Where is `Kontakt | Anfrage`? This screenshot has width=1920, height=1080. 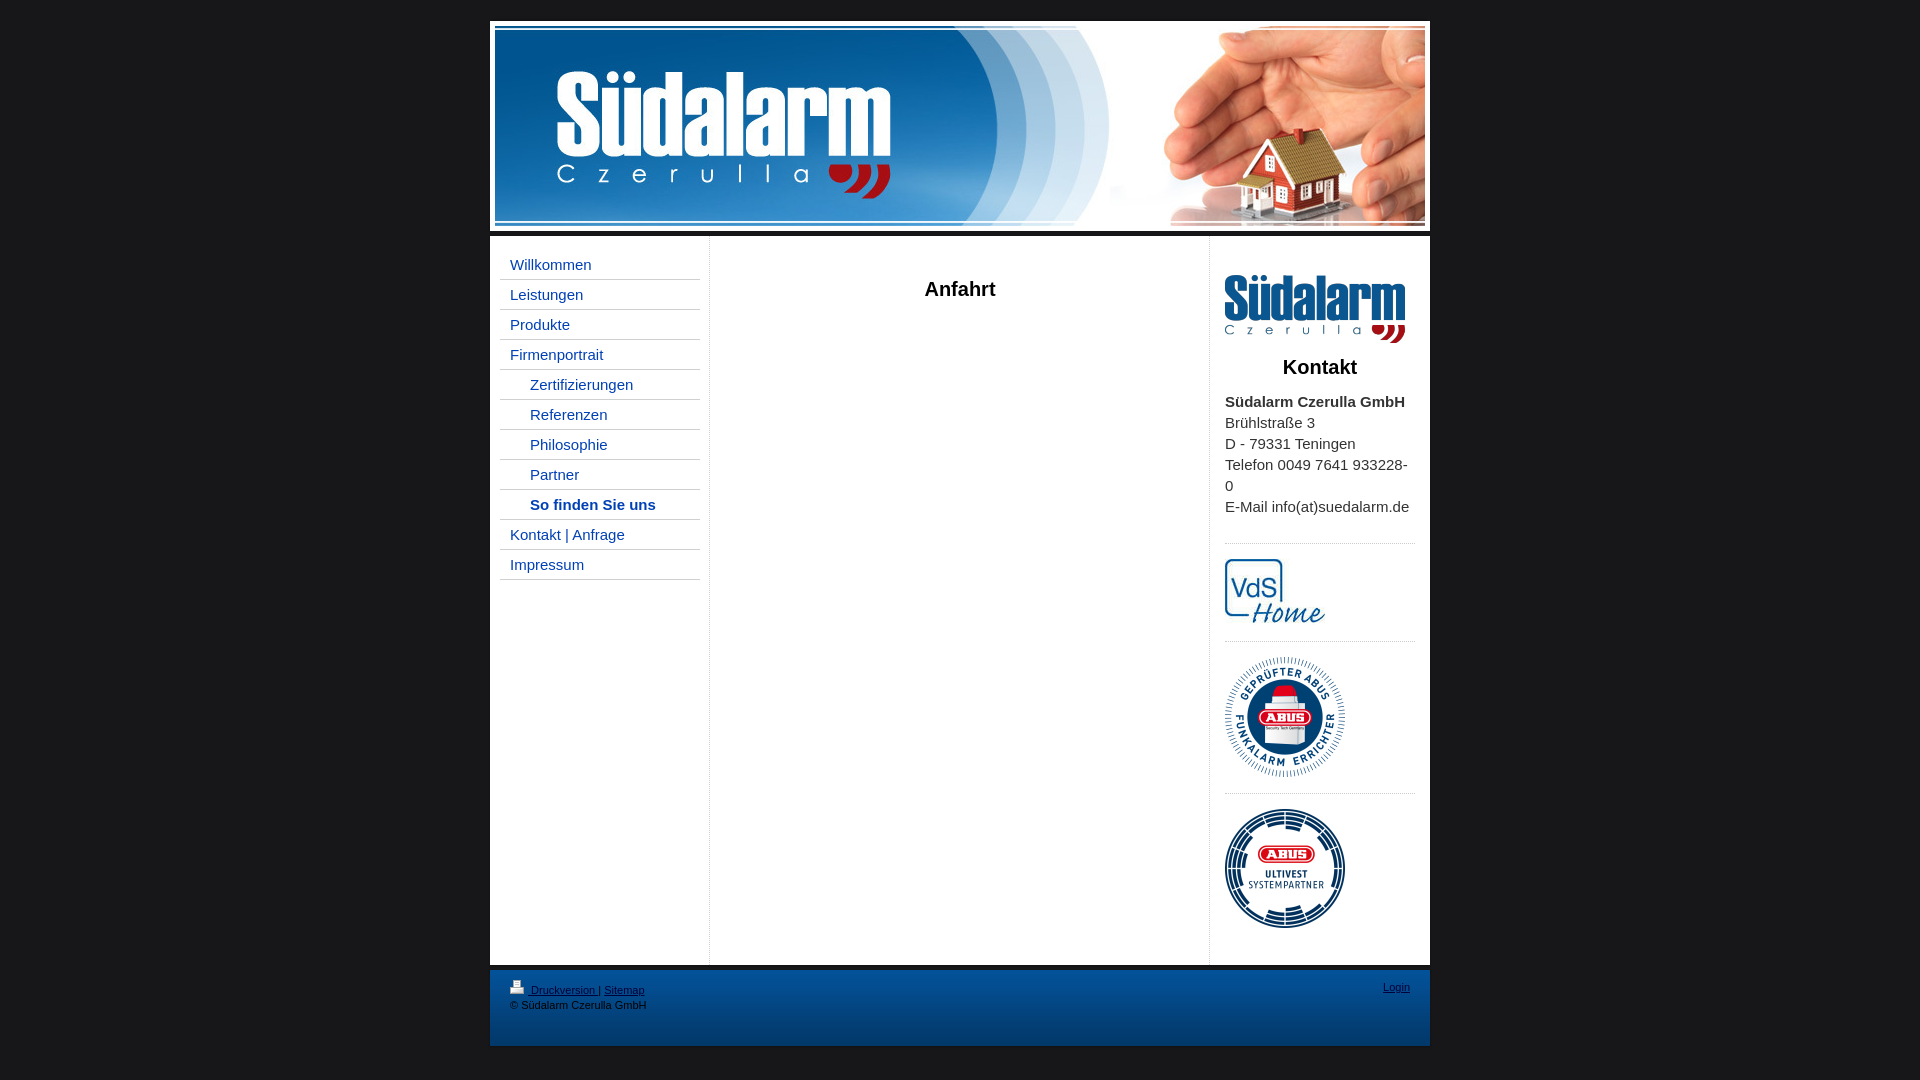
Kontakt | Anfrage is located at coordinates (600, 535).